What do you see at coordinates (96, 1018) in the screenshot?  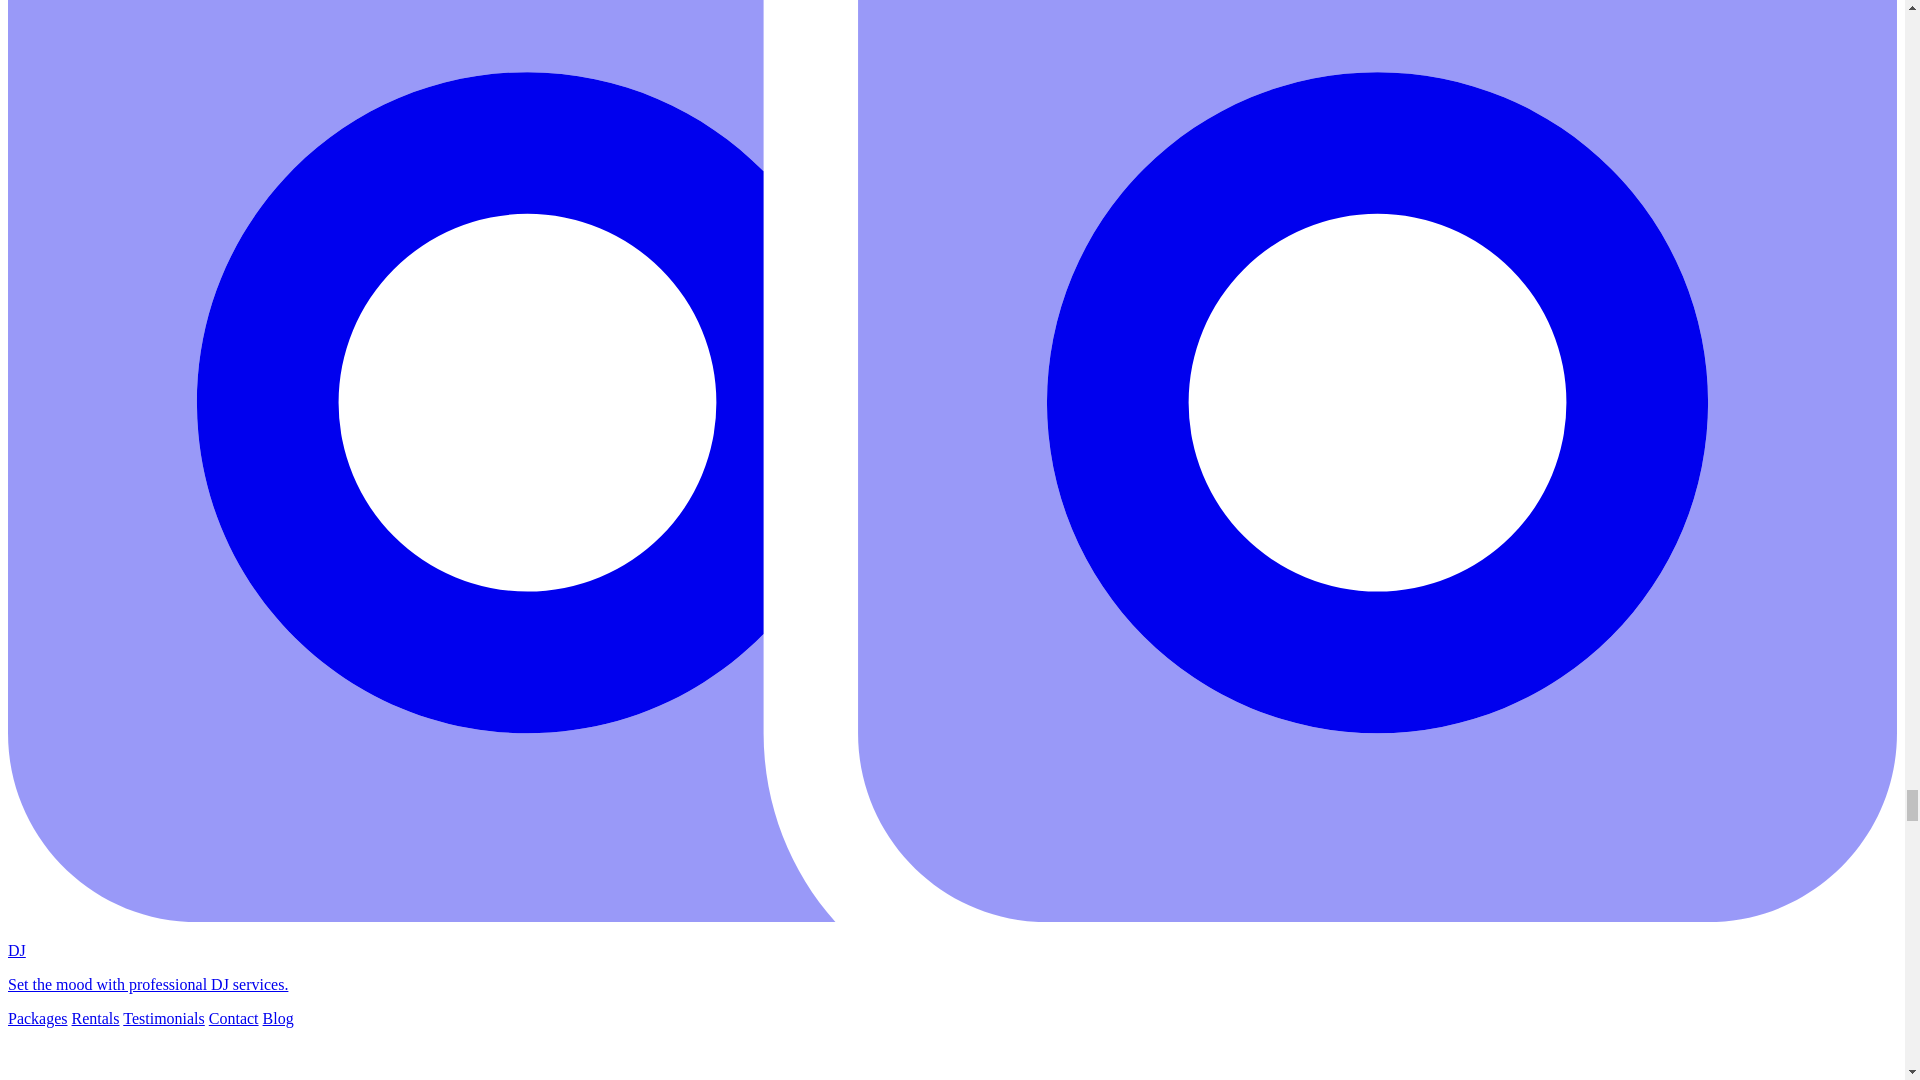 I see `Rentals` at bounding box center [96, 1018].